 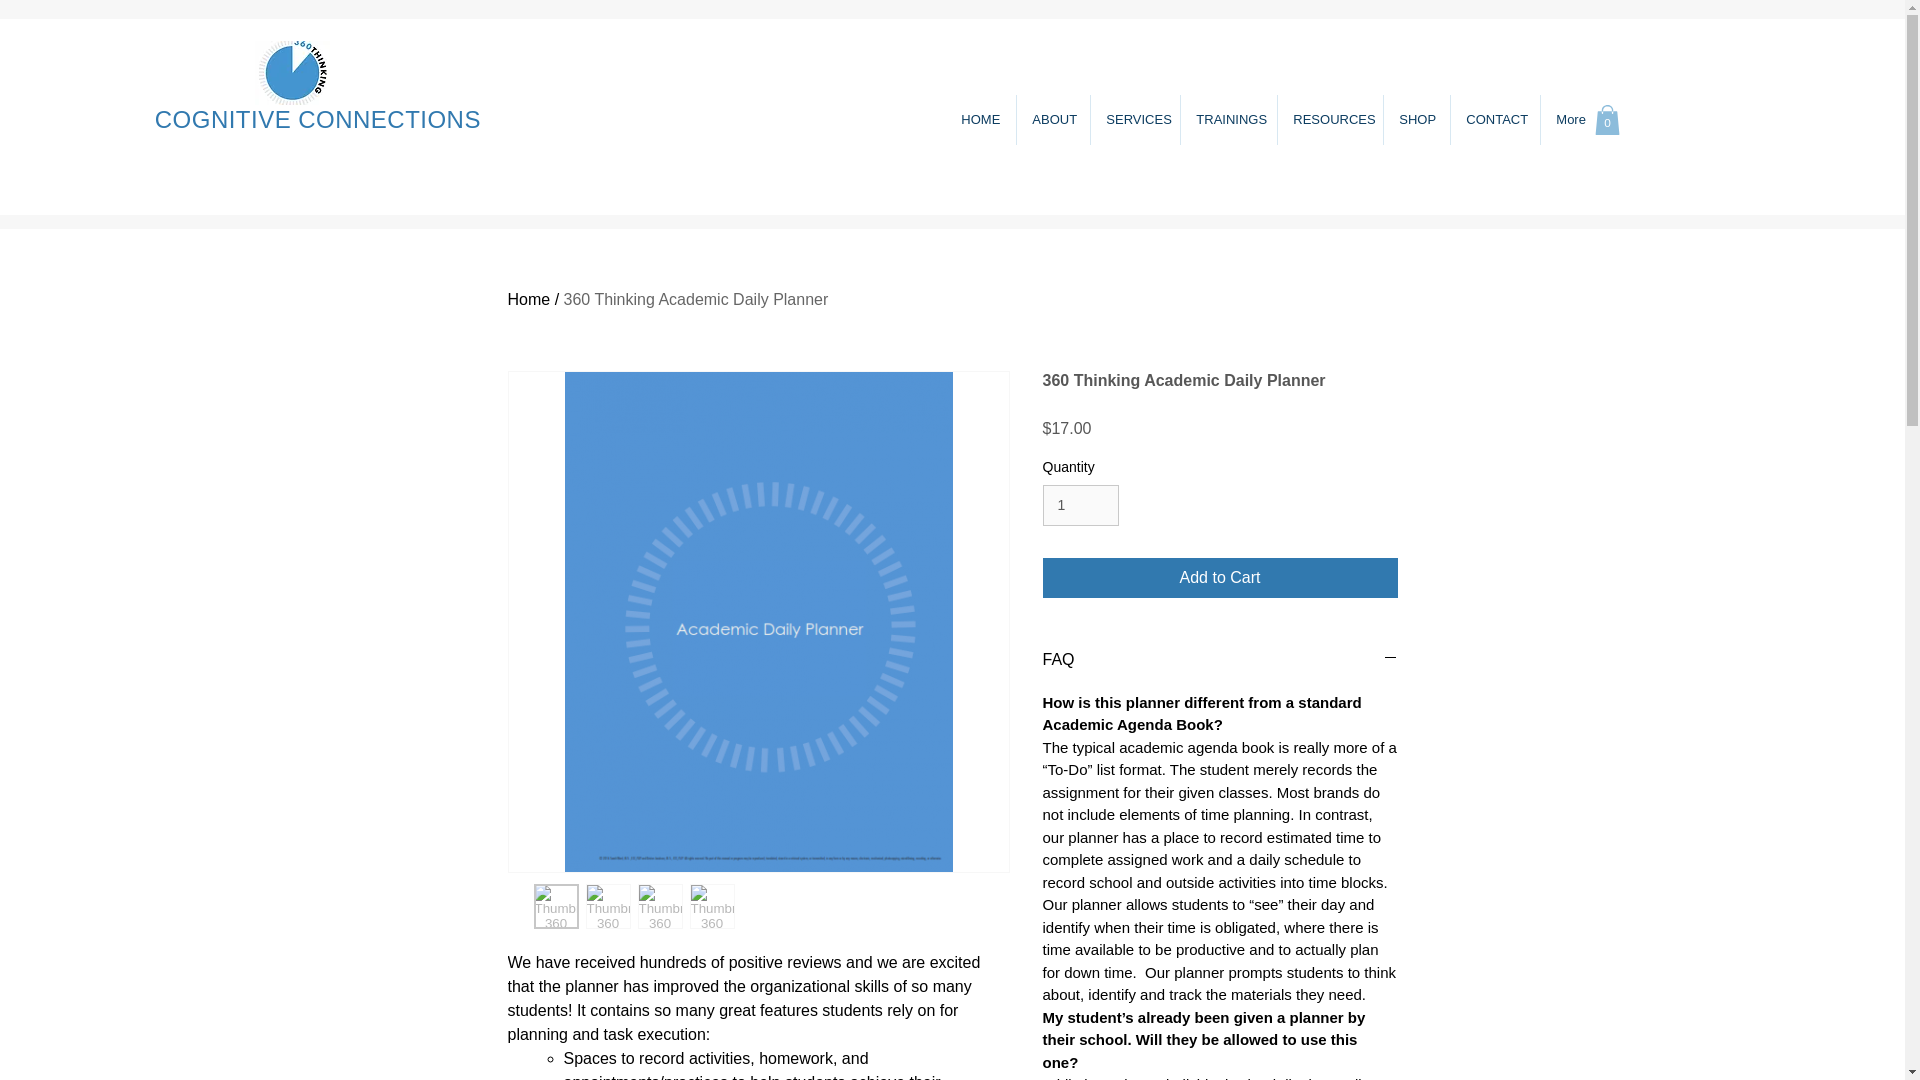 I want to click on SHOP, so click(x=1416, y=120).